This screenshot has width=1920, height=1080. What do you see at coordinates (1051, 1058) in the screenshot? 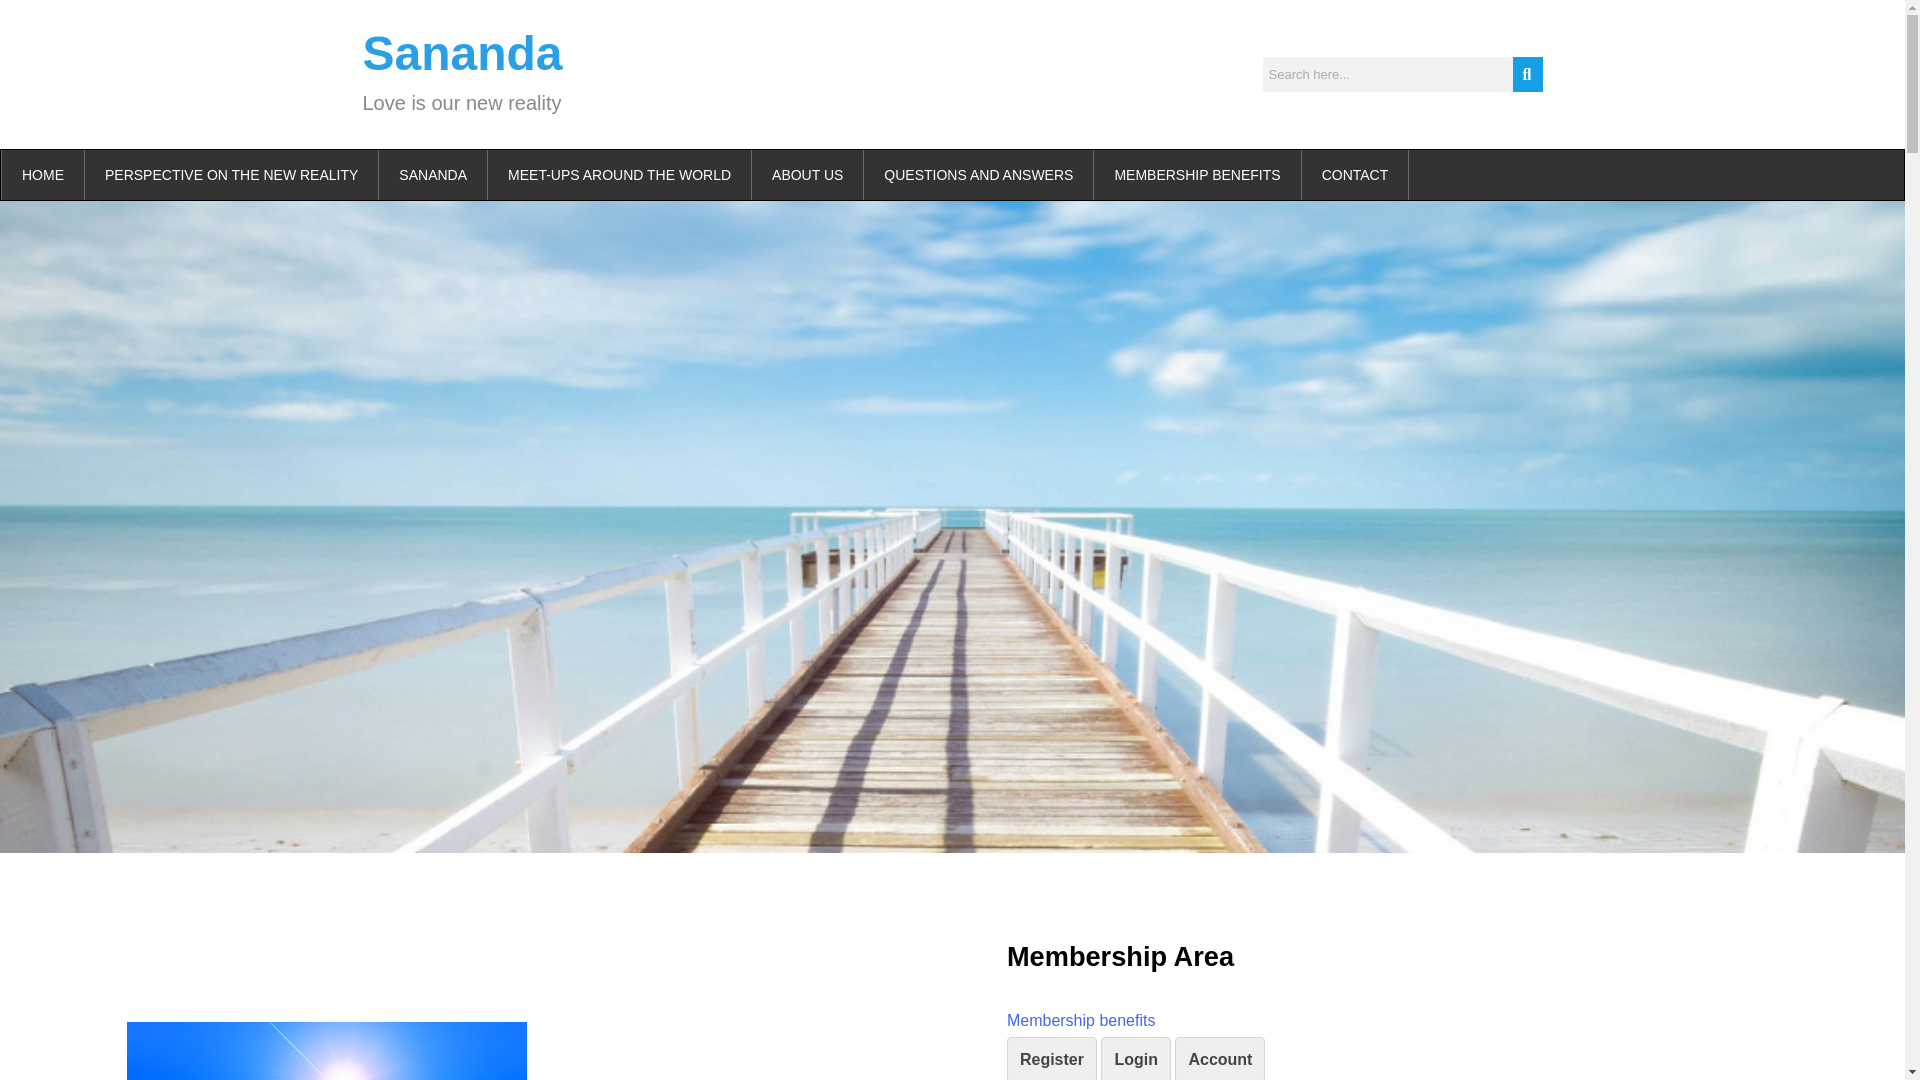
I see `Register` at bounding box center [1051, 1058].